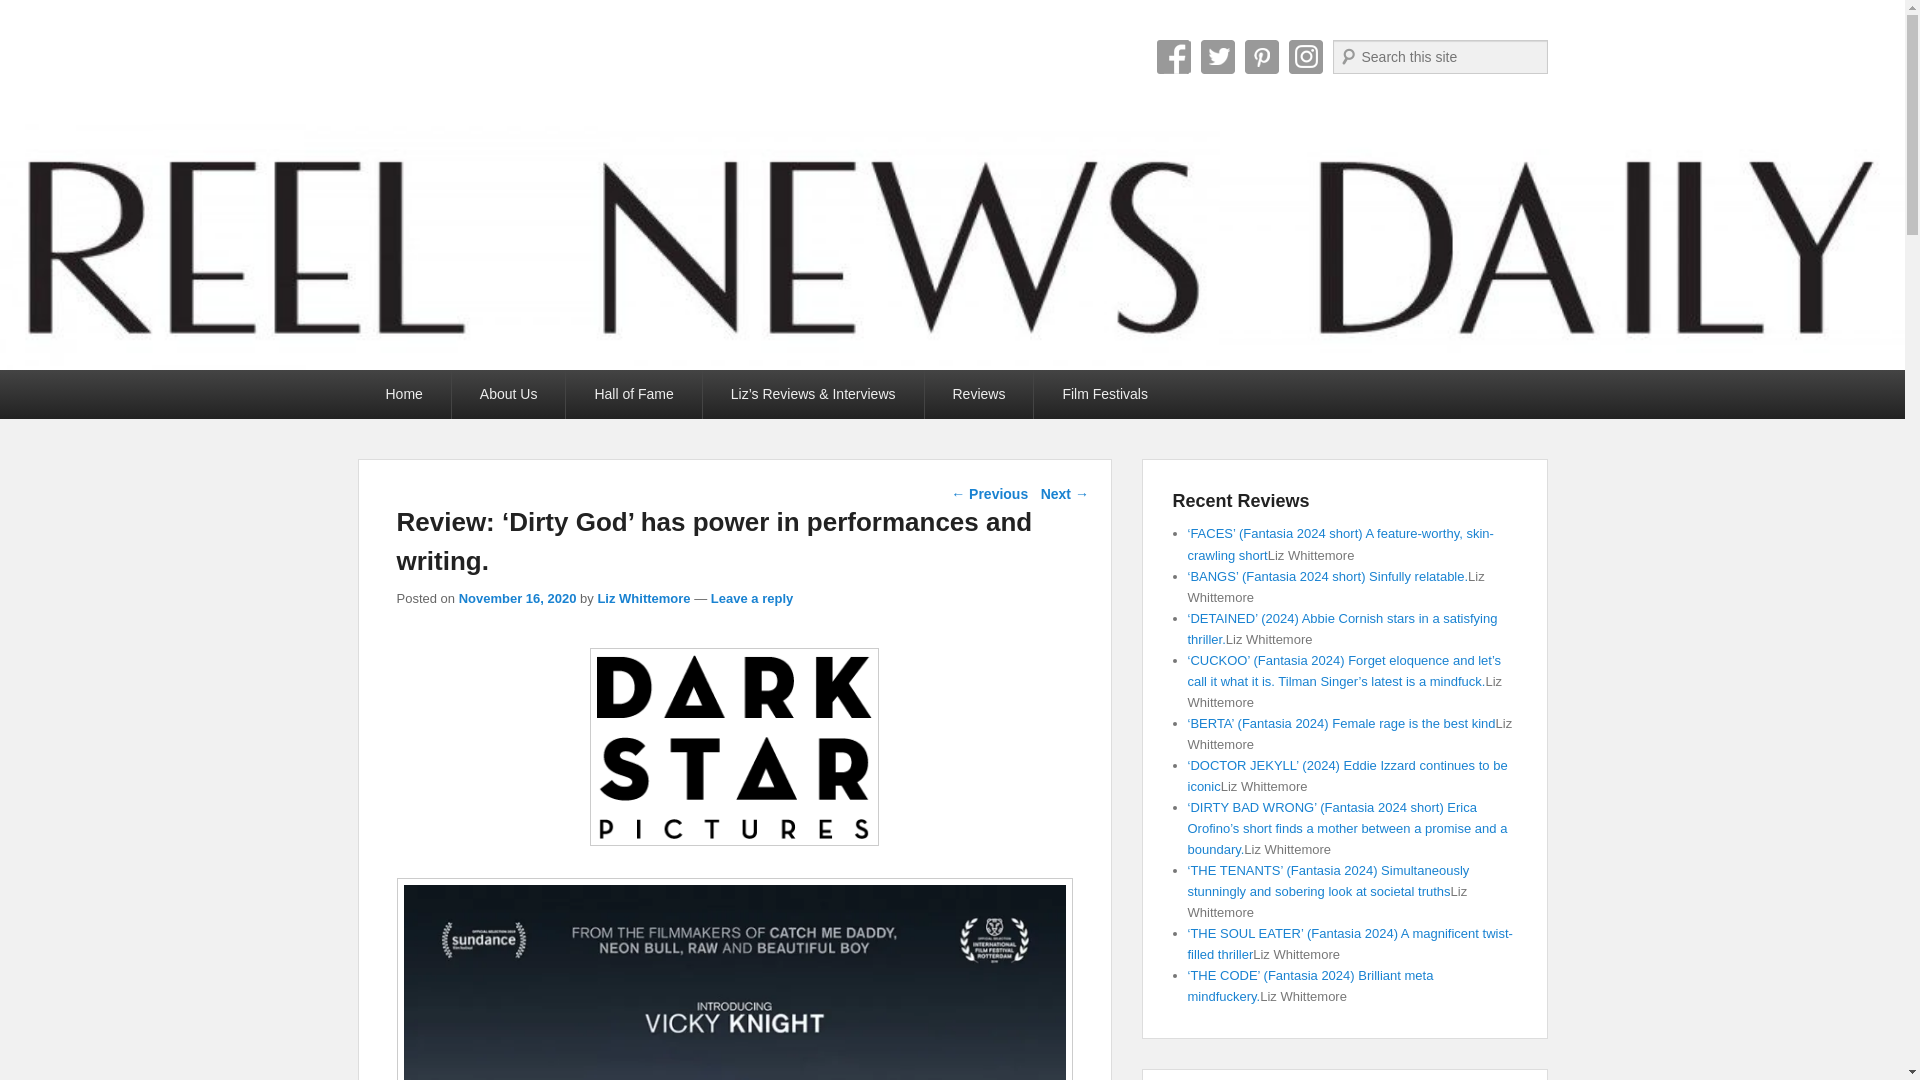 The height and width of the screenshot is (1080, 1920). What do you see at coordinates (534, 64) in the screenshot?
I see `Reel News Daily` at bounding box center [534, 64].